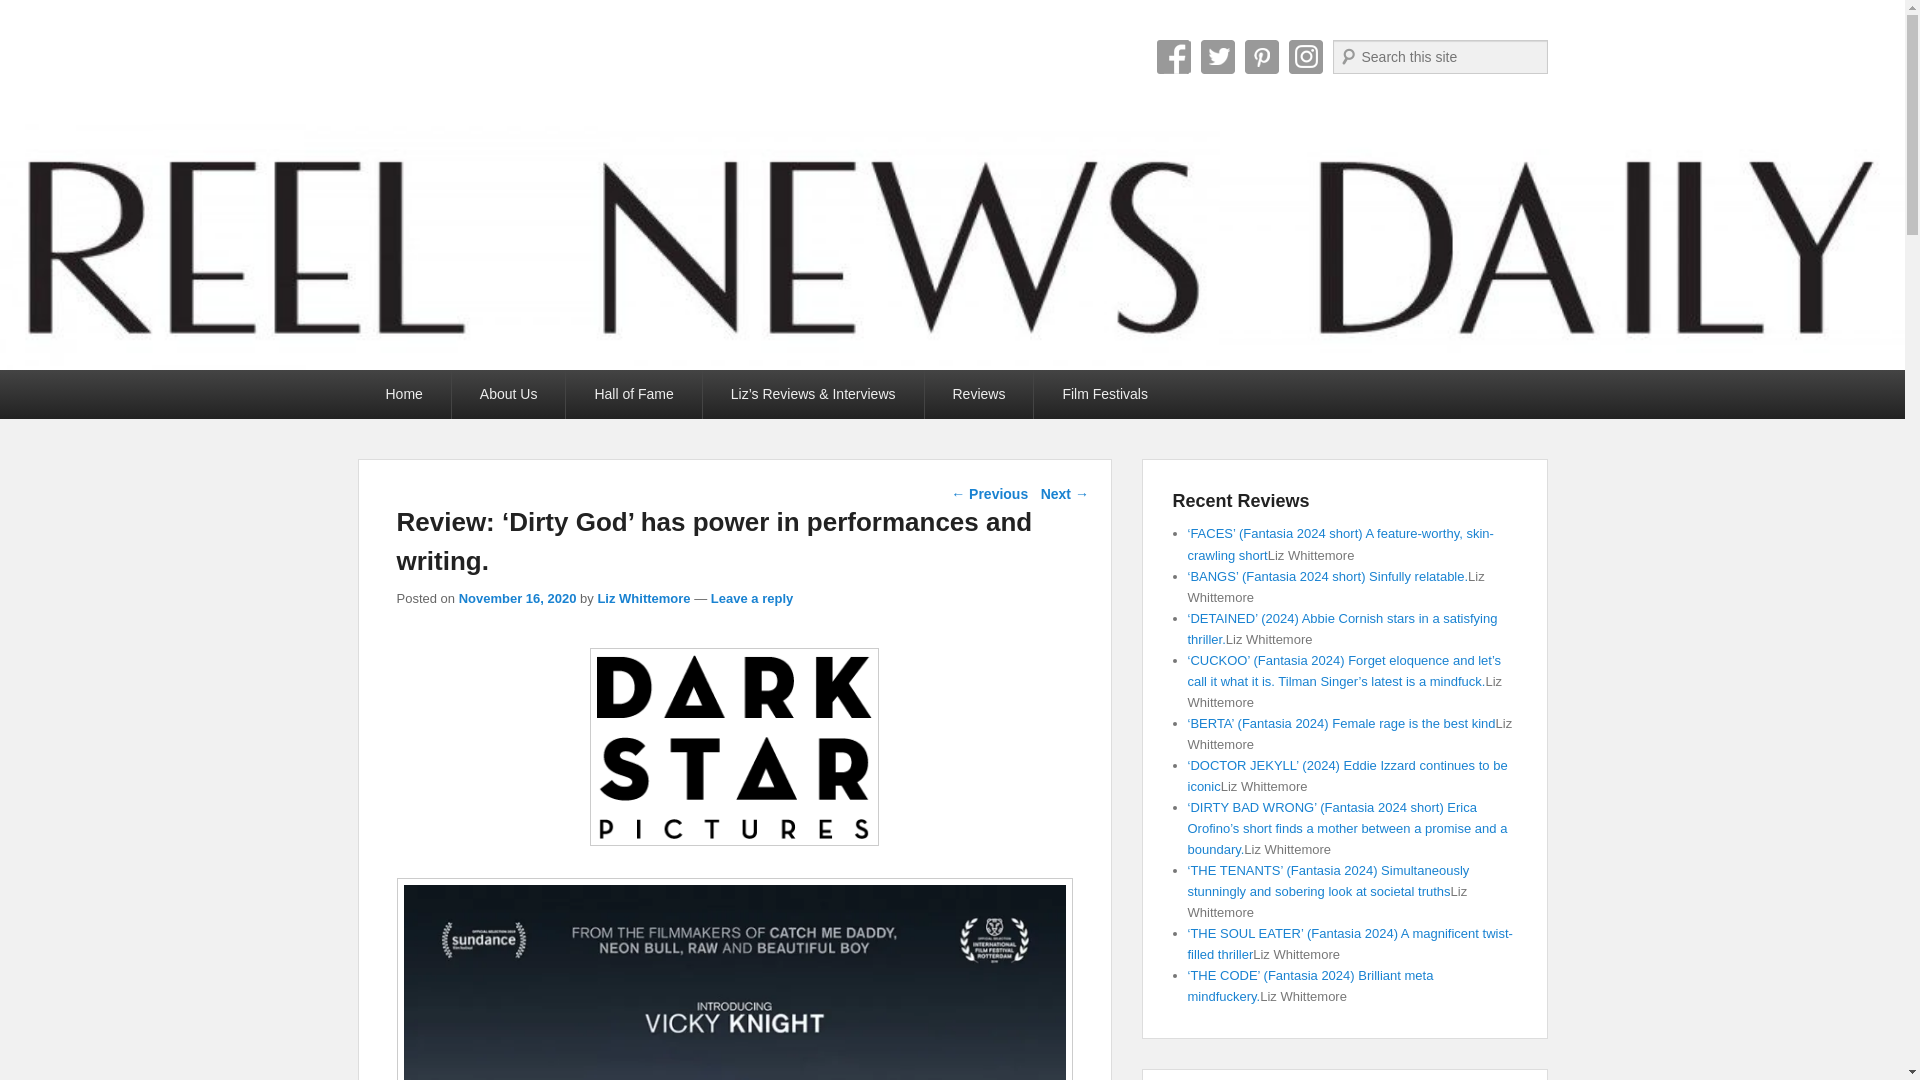 The height and width of the screenshot is (1080, 1920). What do you see at coordinates (534, 64) in the screenshot?
I see `Reel News Daily` at bounding box center [534, 64].